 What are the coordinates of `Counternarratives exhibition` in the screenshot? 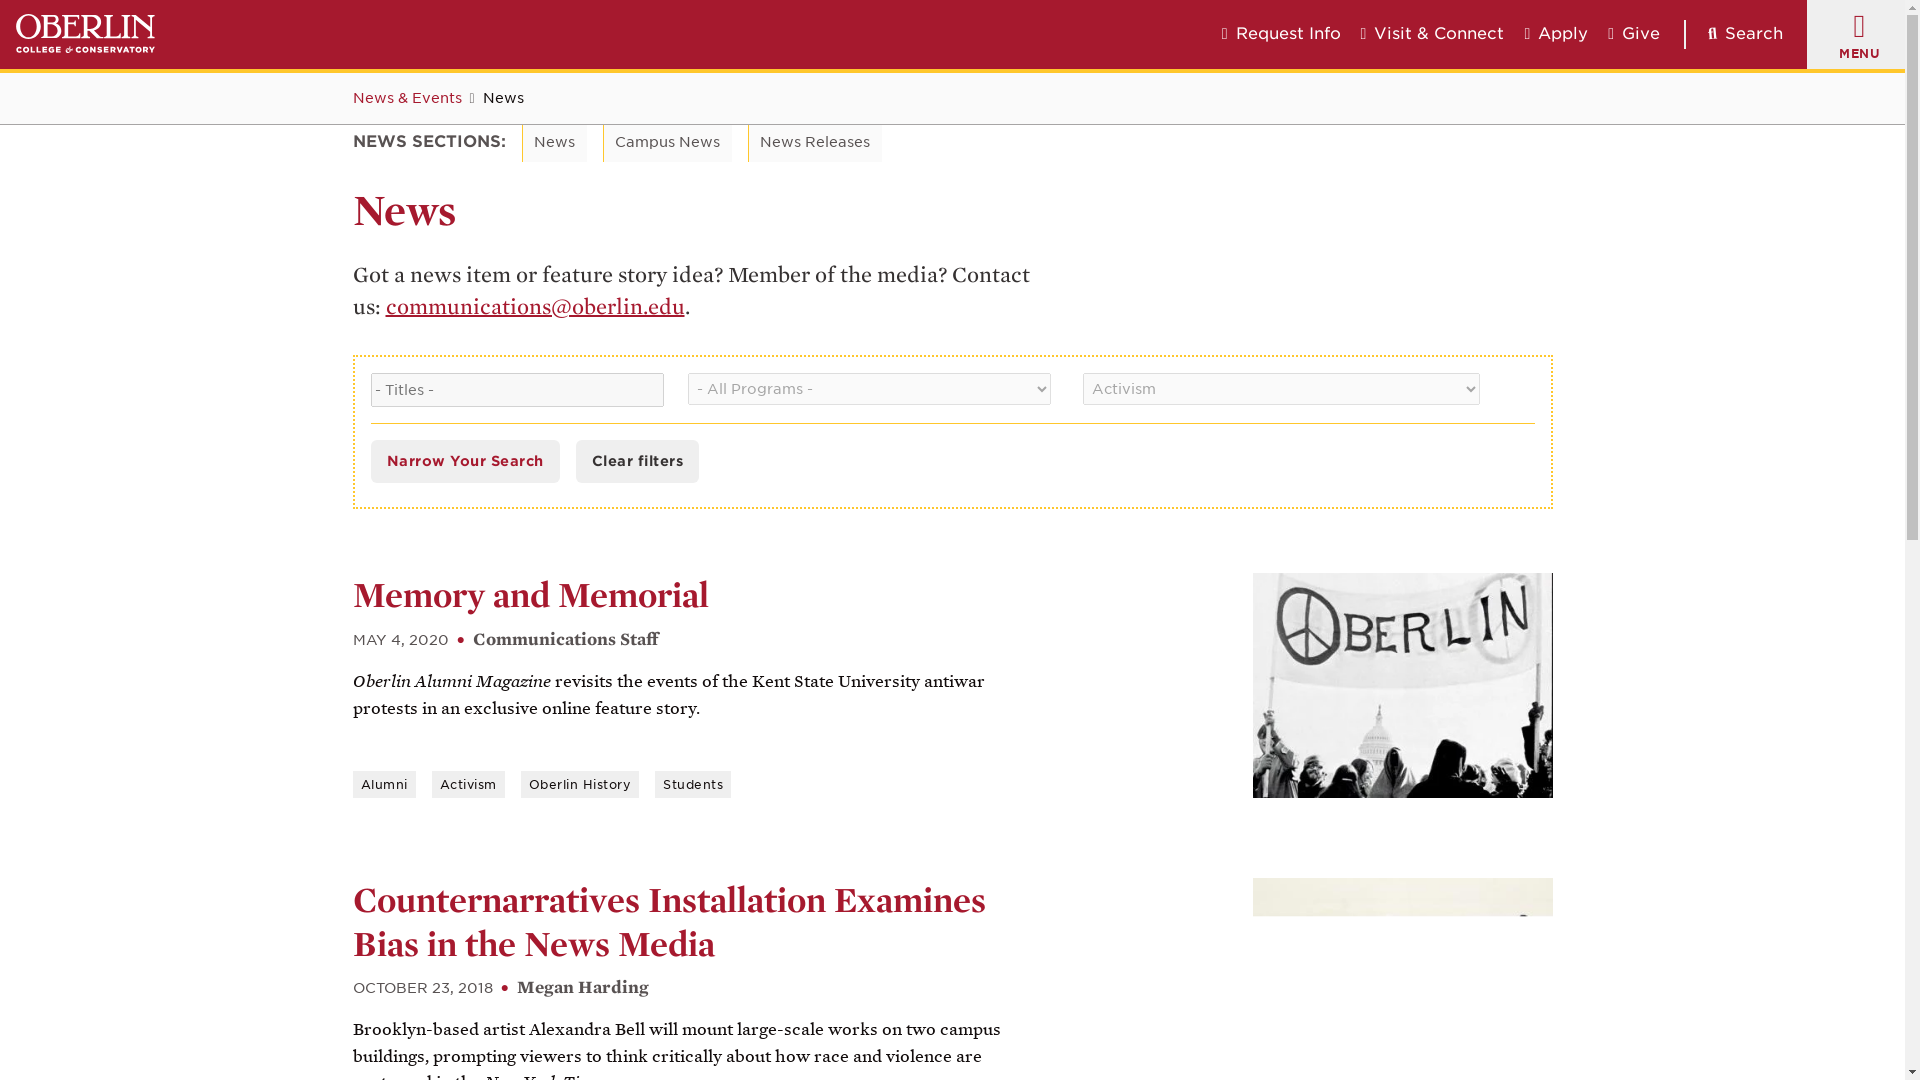 It's located at (1401, 979).